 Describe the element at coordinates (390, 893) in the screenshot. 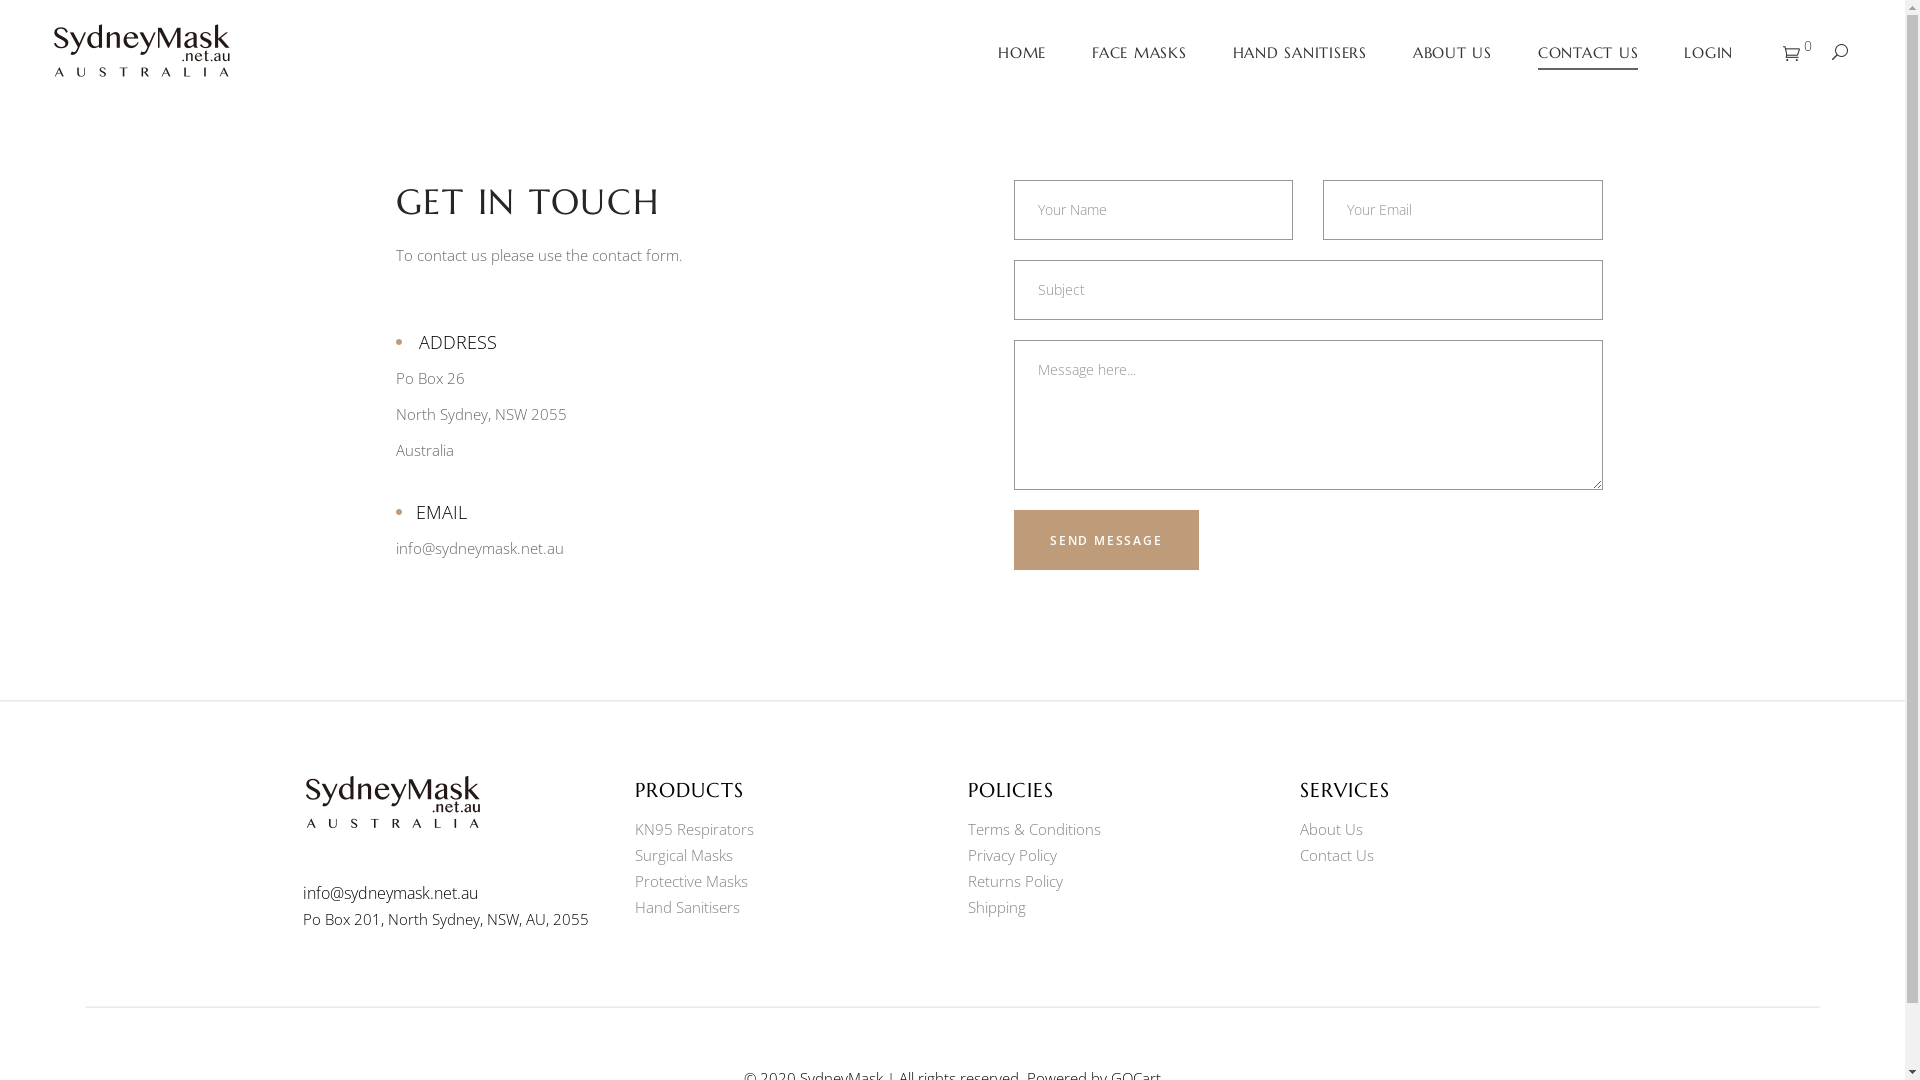

I see `info@sydneymask.net.au` at that location.